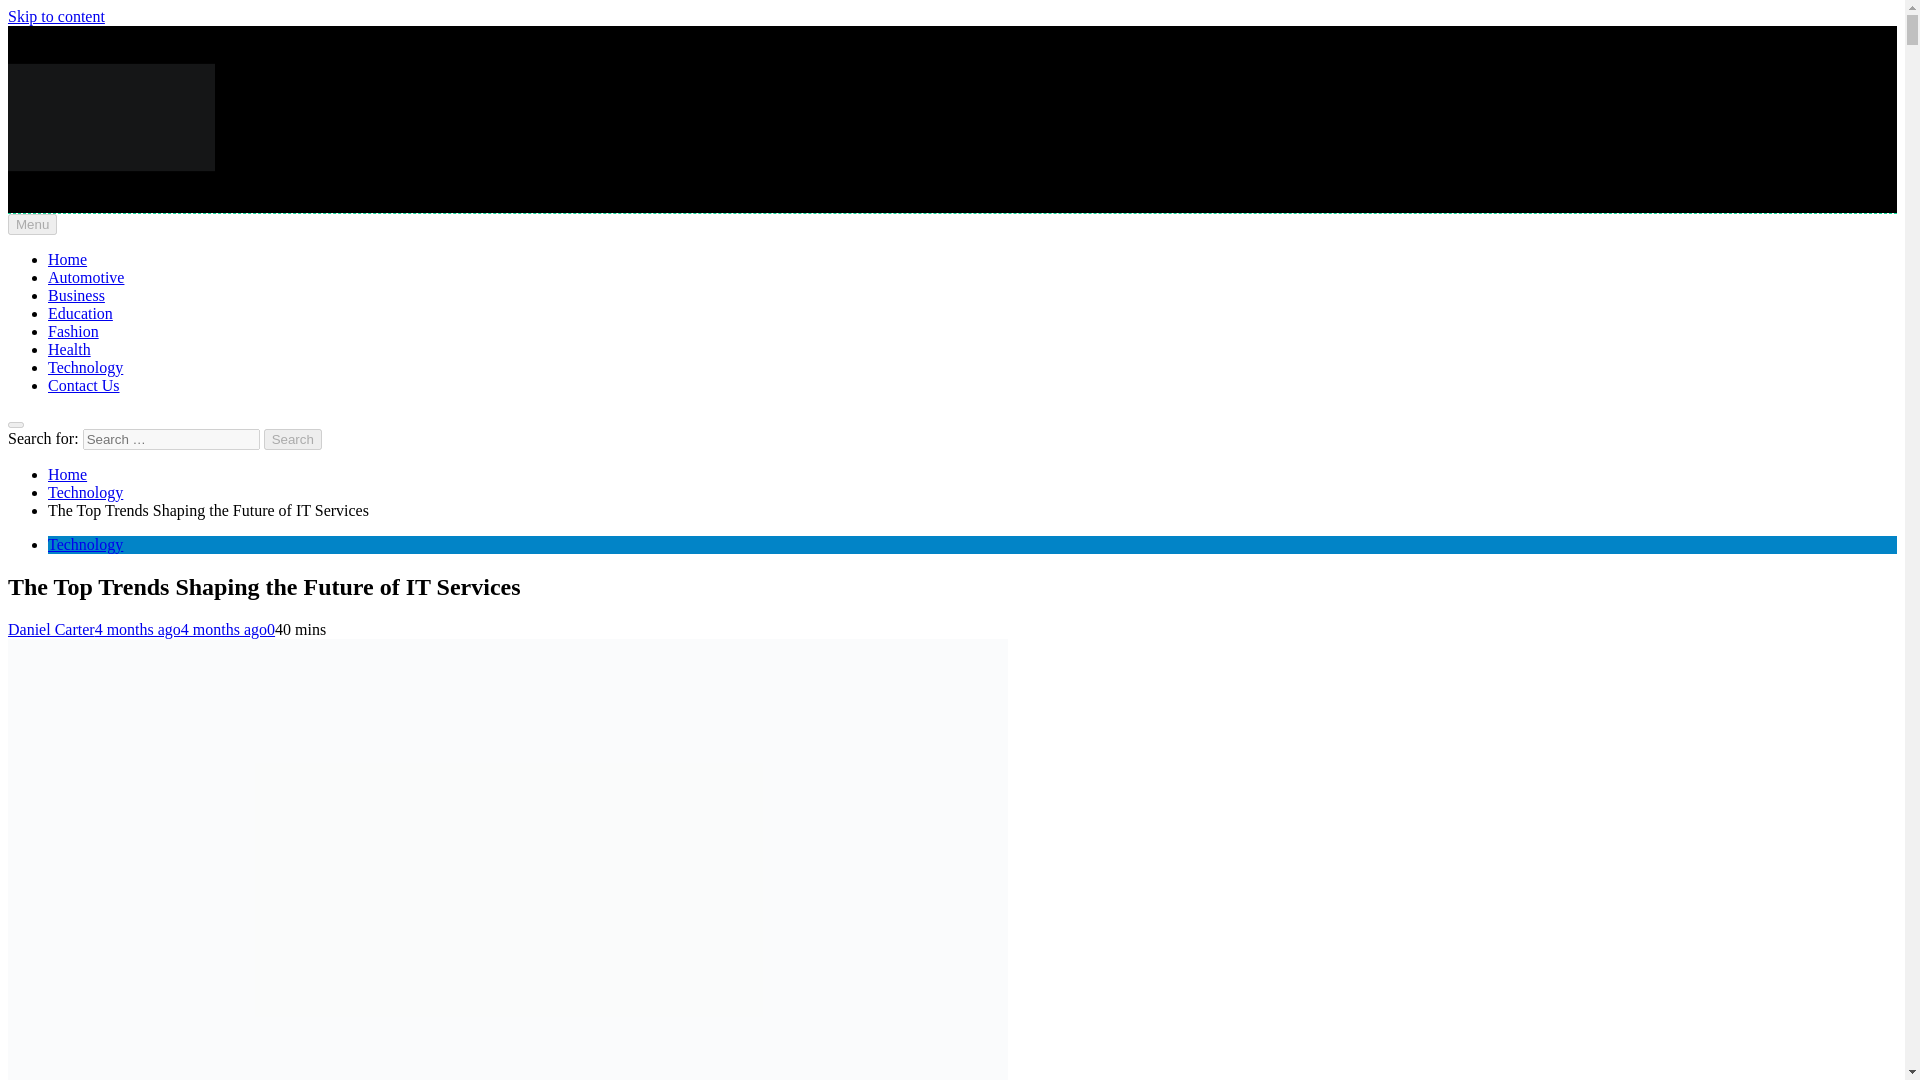 This screenshot has width=1920, height=1080. Describe the element at coordinates (56, 16) in the screenshot. I see `Skip to content` at that location.